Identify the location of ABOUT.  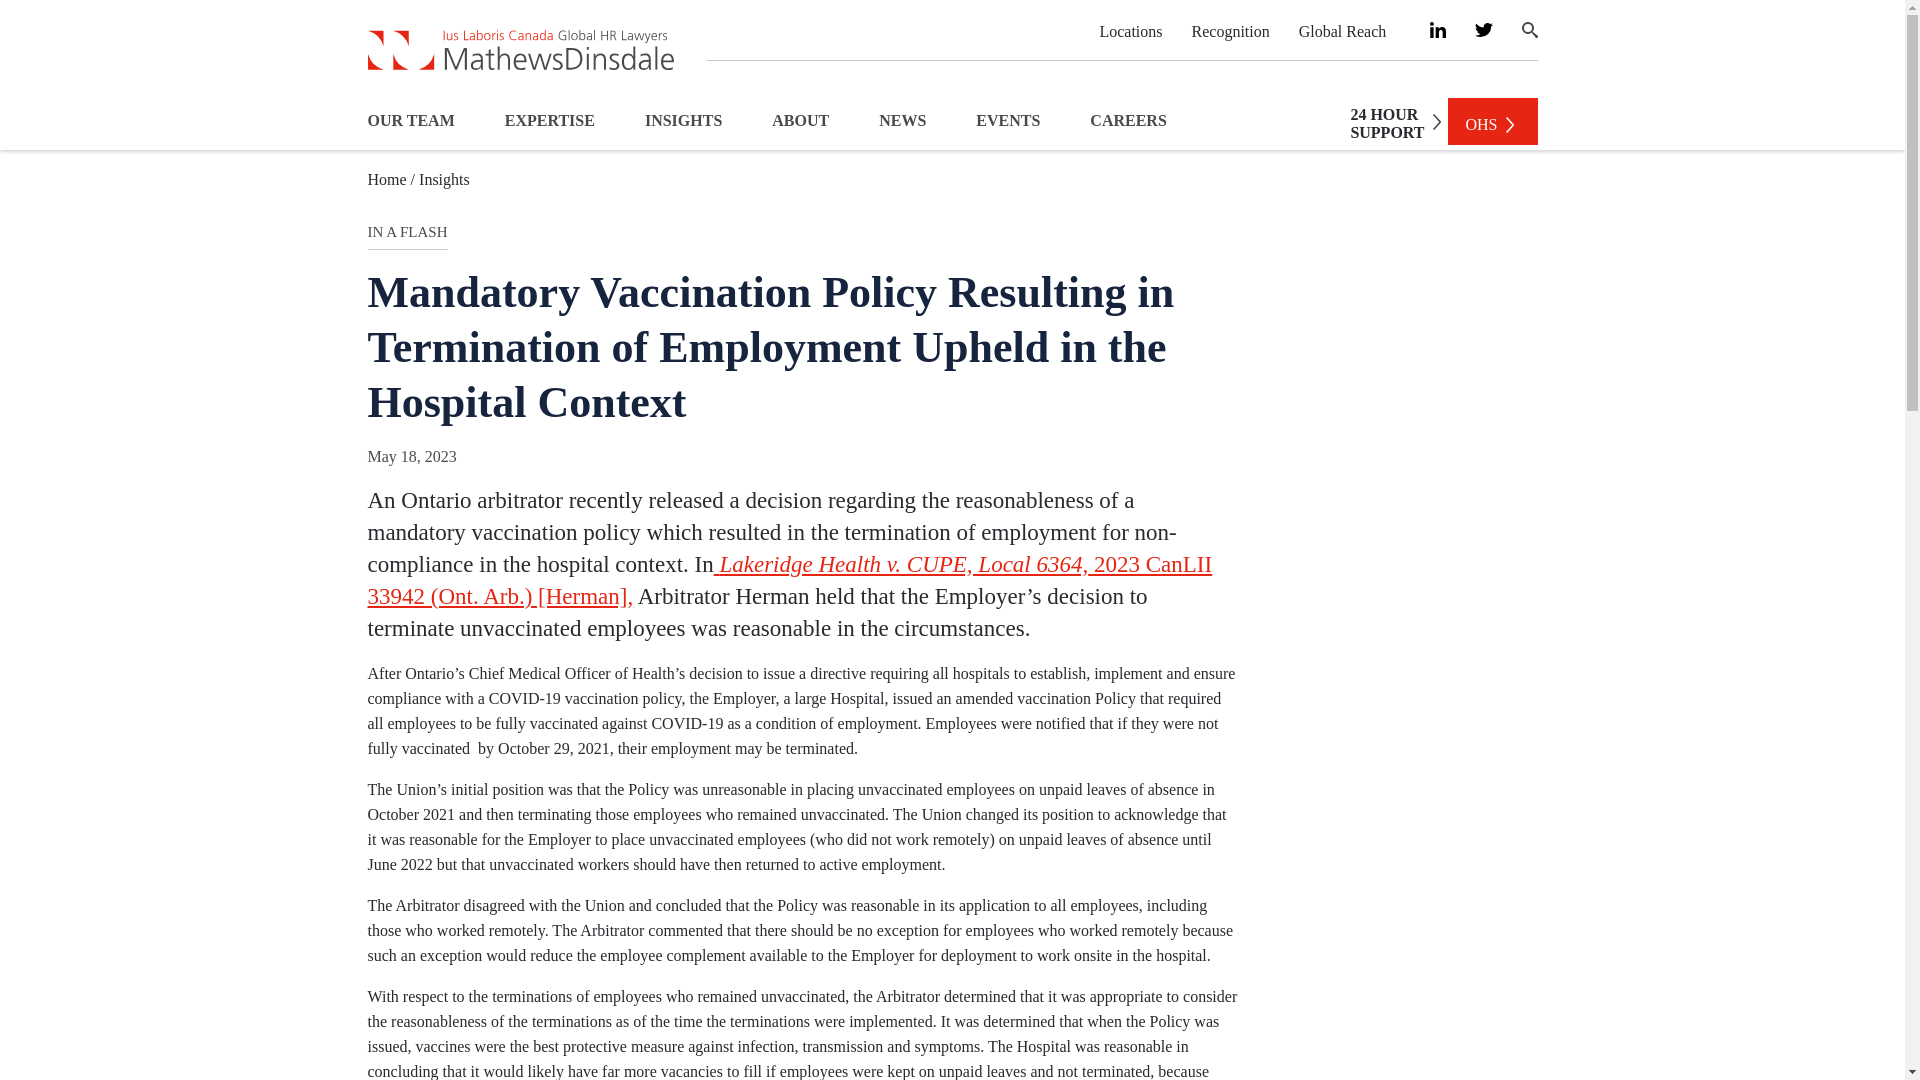
(800, 120).